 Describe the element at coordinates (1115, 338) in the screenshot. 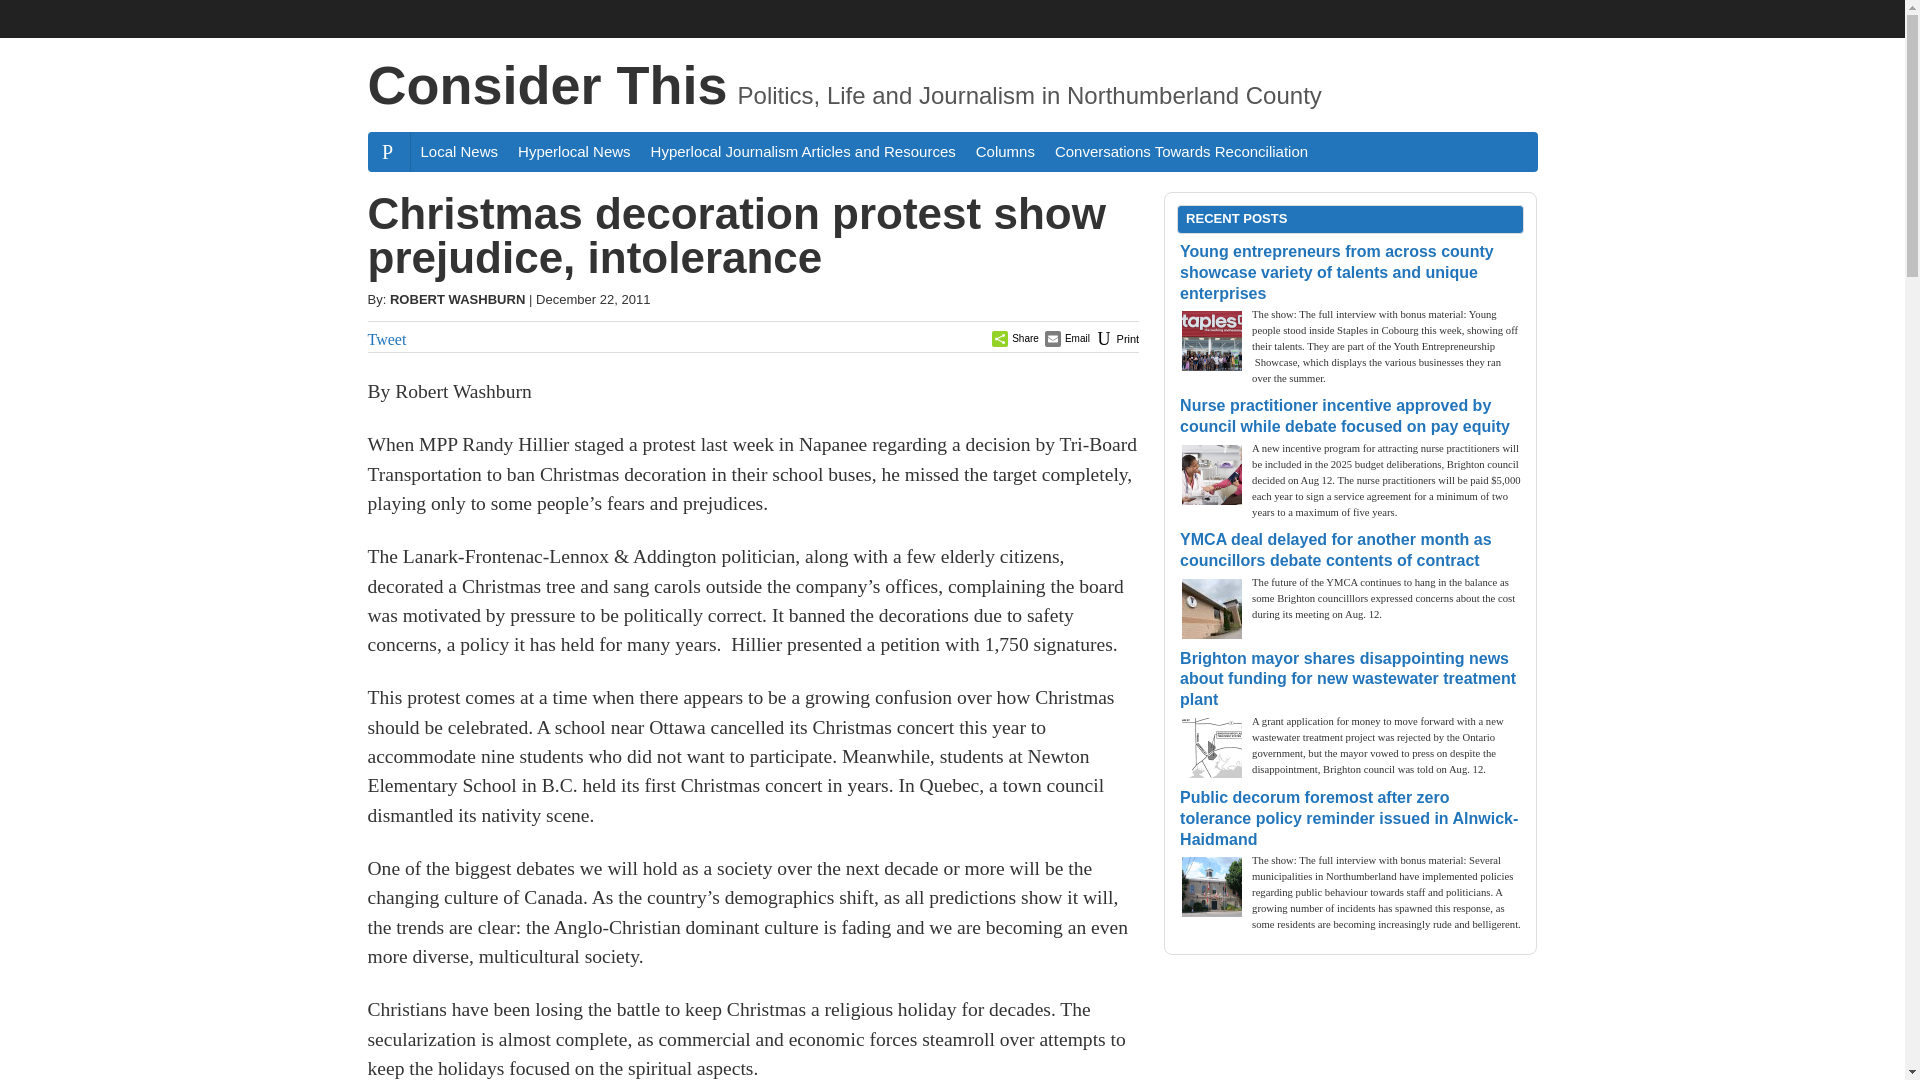

I see `print this article` at that location.